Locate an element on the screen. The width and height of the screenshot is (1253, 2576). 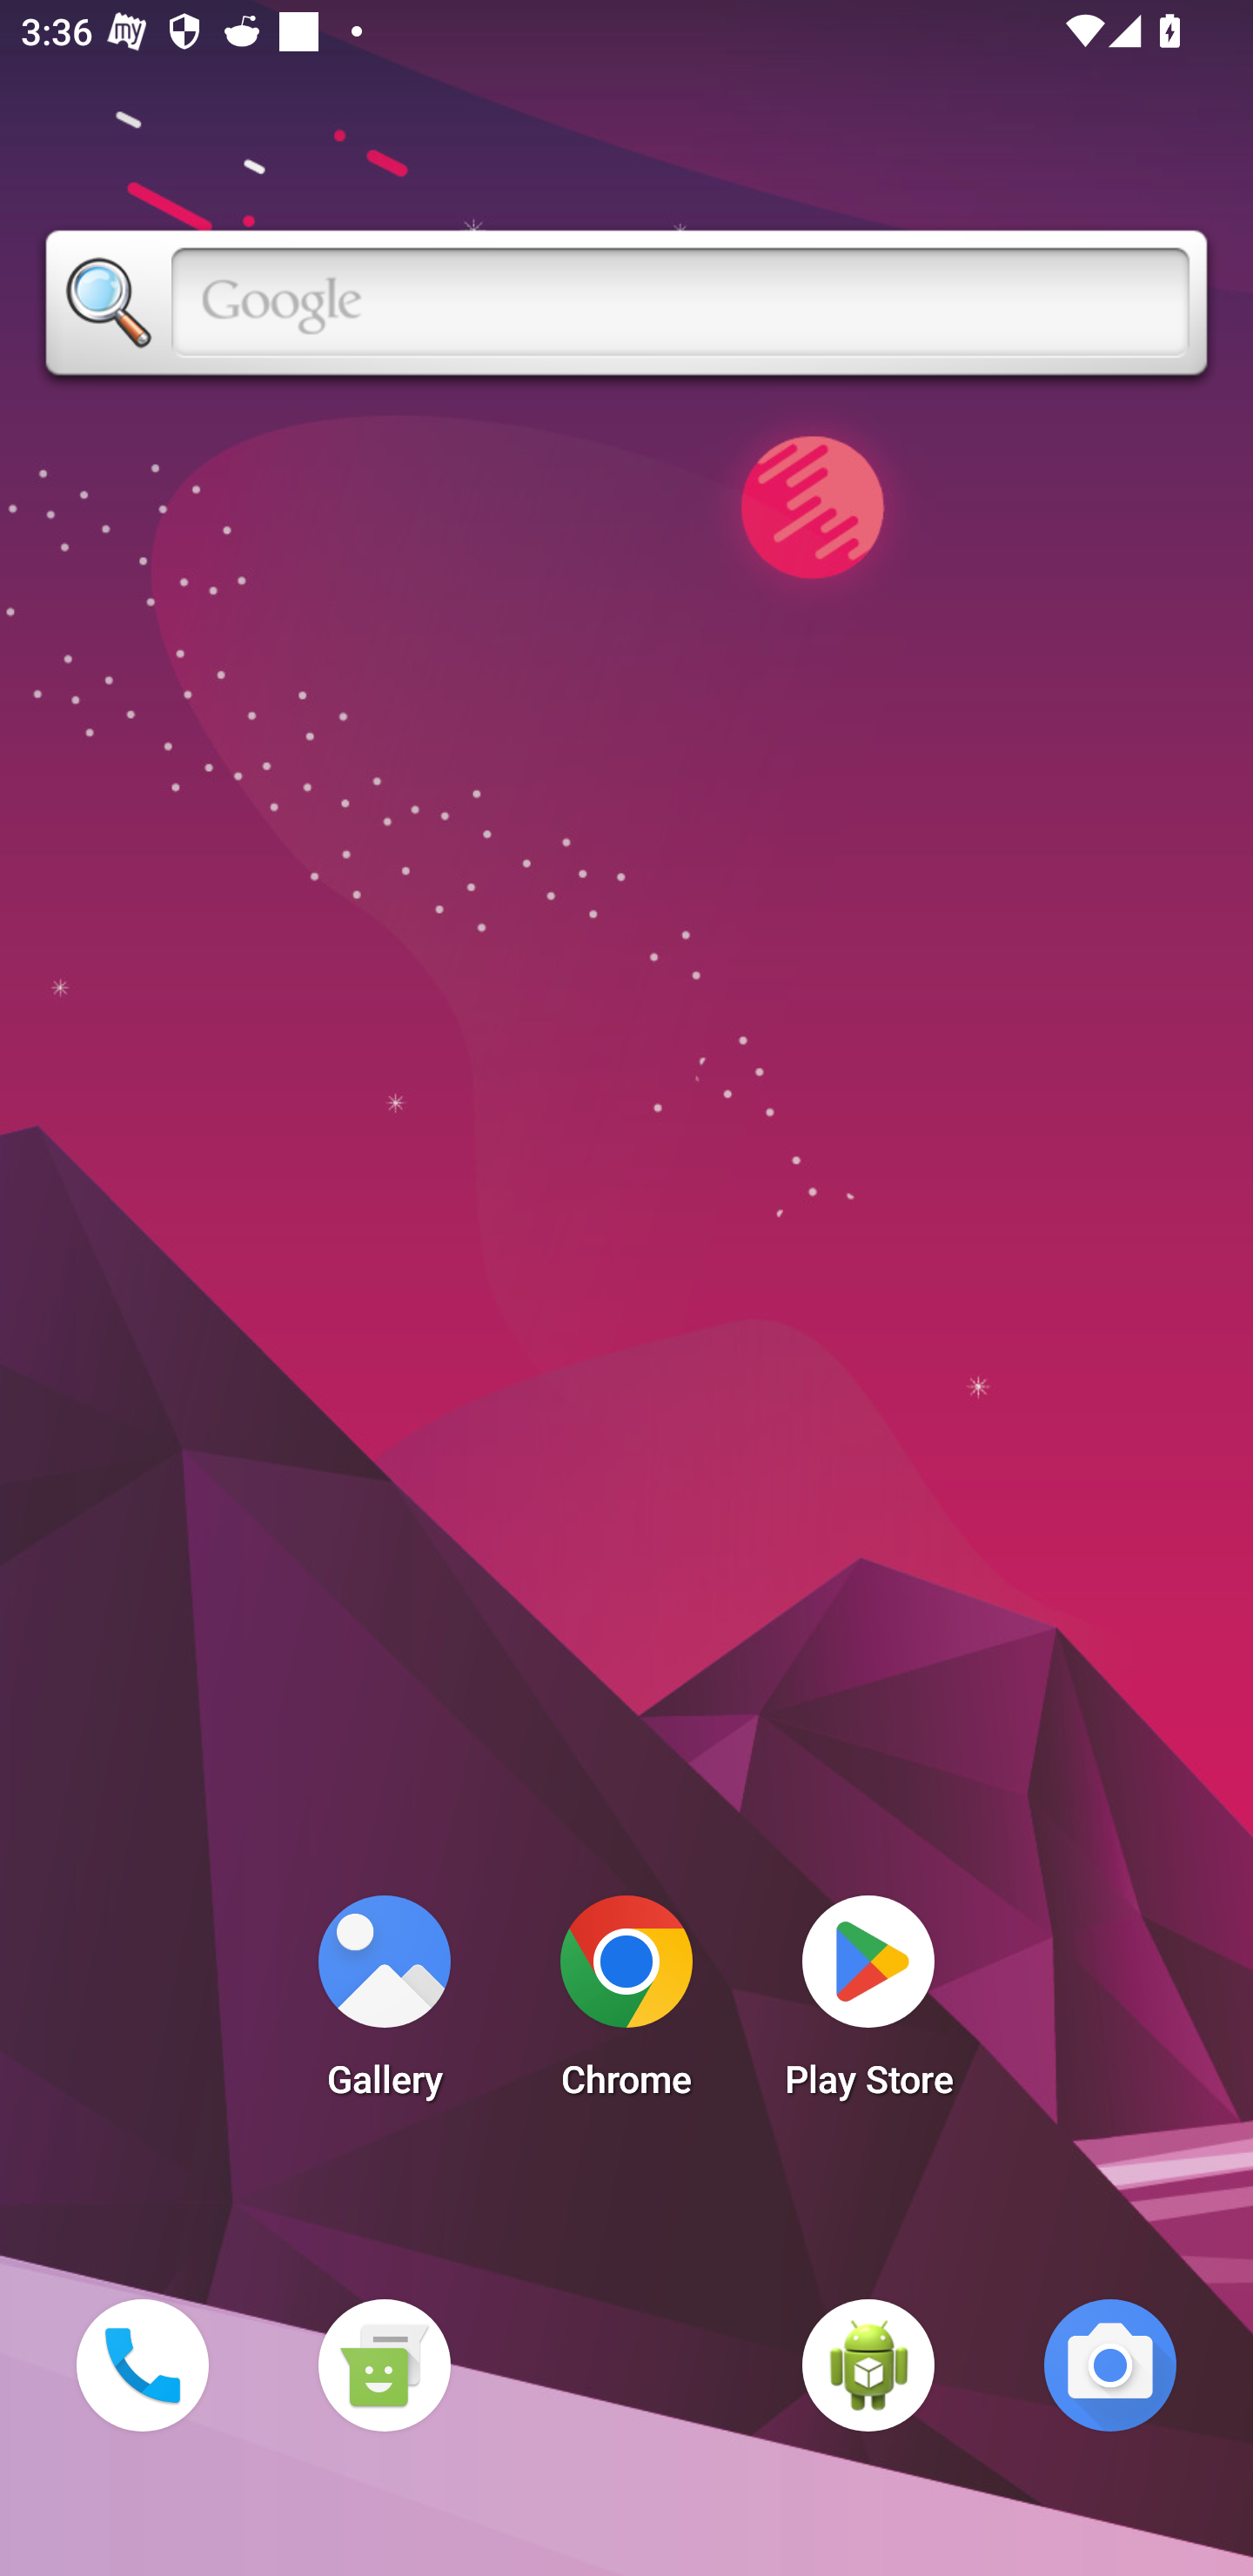
Play Store is located at coordinates (868, 2005).